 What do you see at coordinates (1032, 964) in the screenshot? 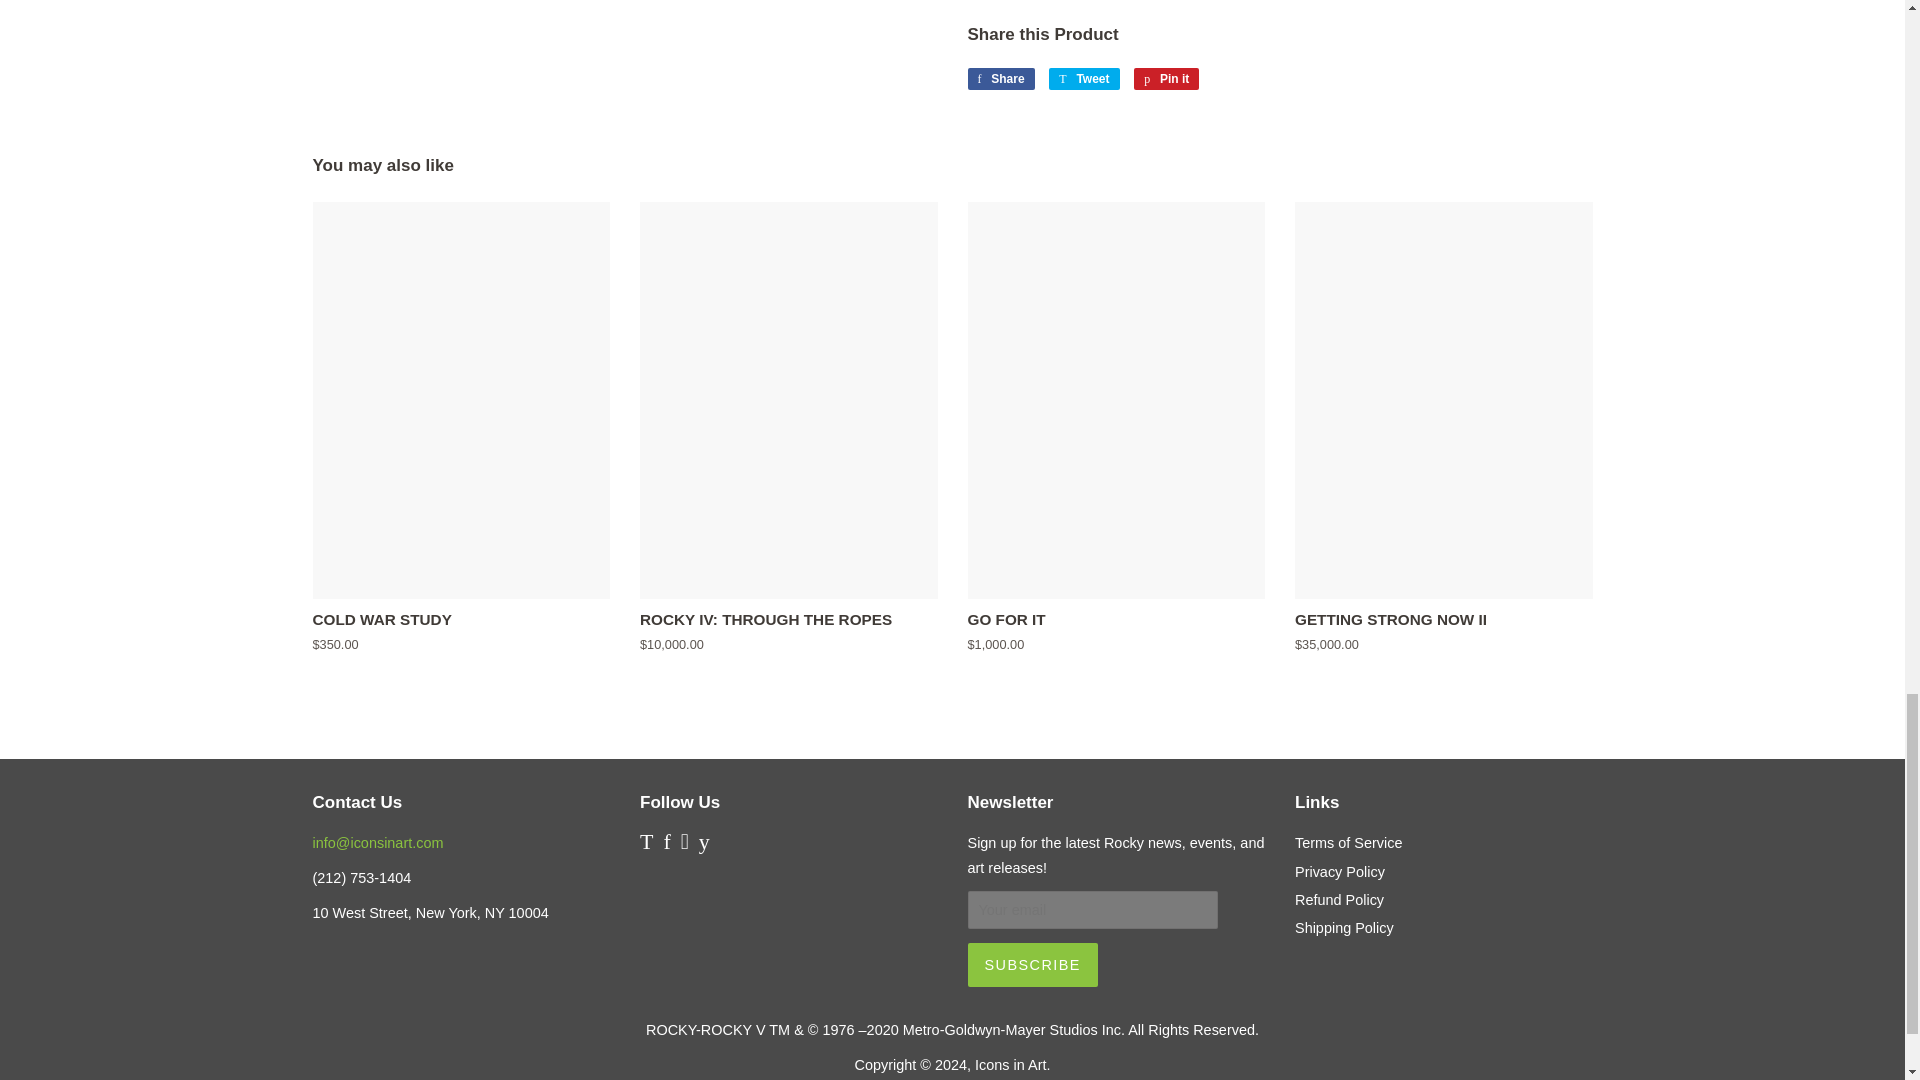
I see `Subscribe` at bounding box center [1032, 964].